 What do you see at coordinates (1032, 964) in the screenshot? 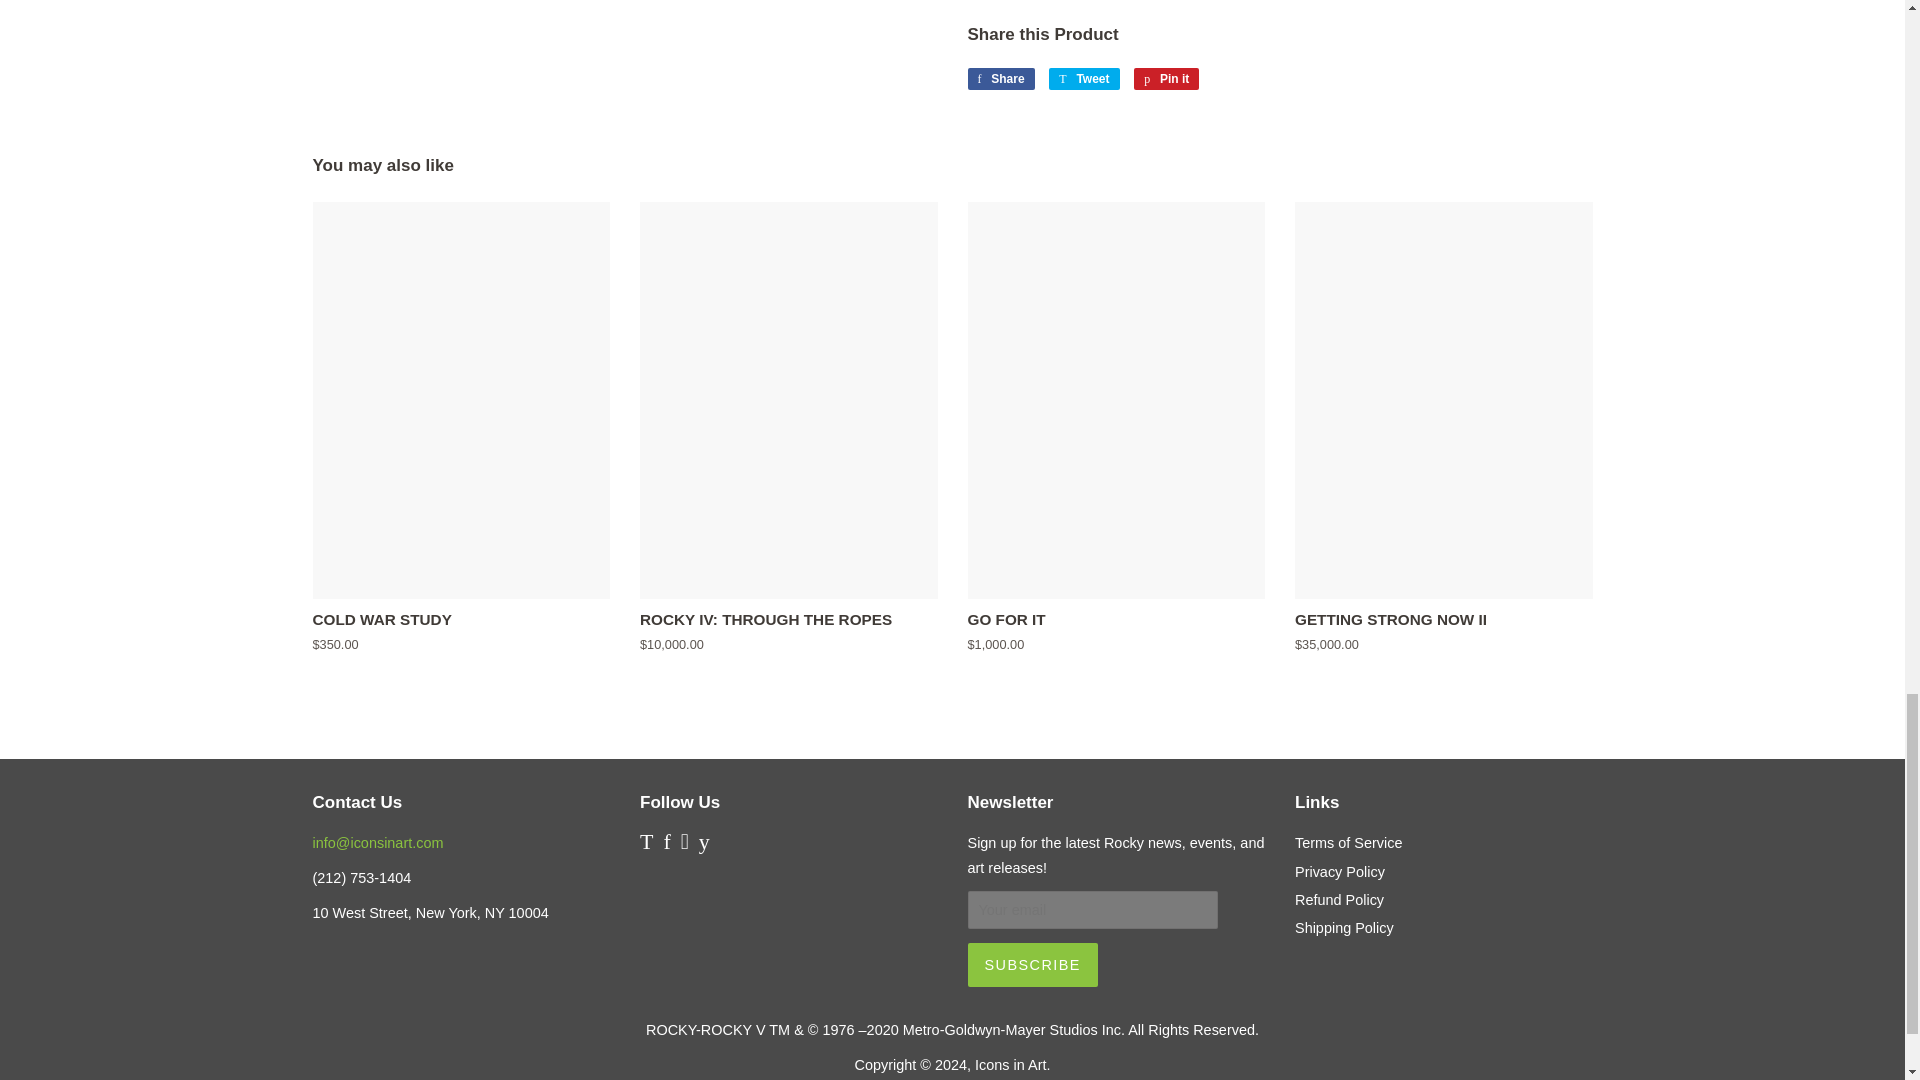
I see `Subscribe` at bounding box center [1032, 964].